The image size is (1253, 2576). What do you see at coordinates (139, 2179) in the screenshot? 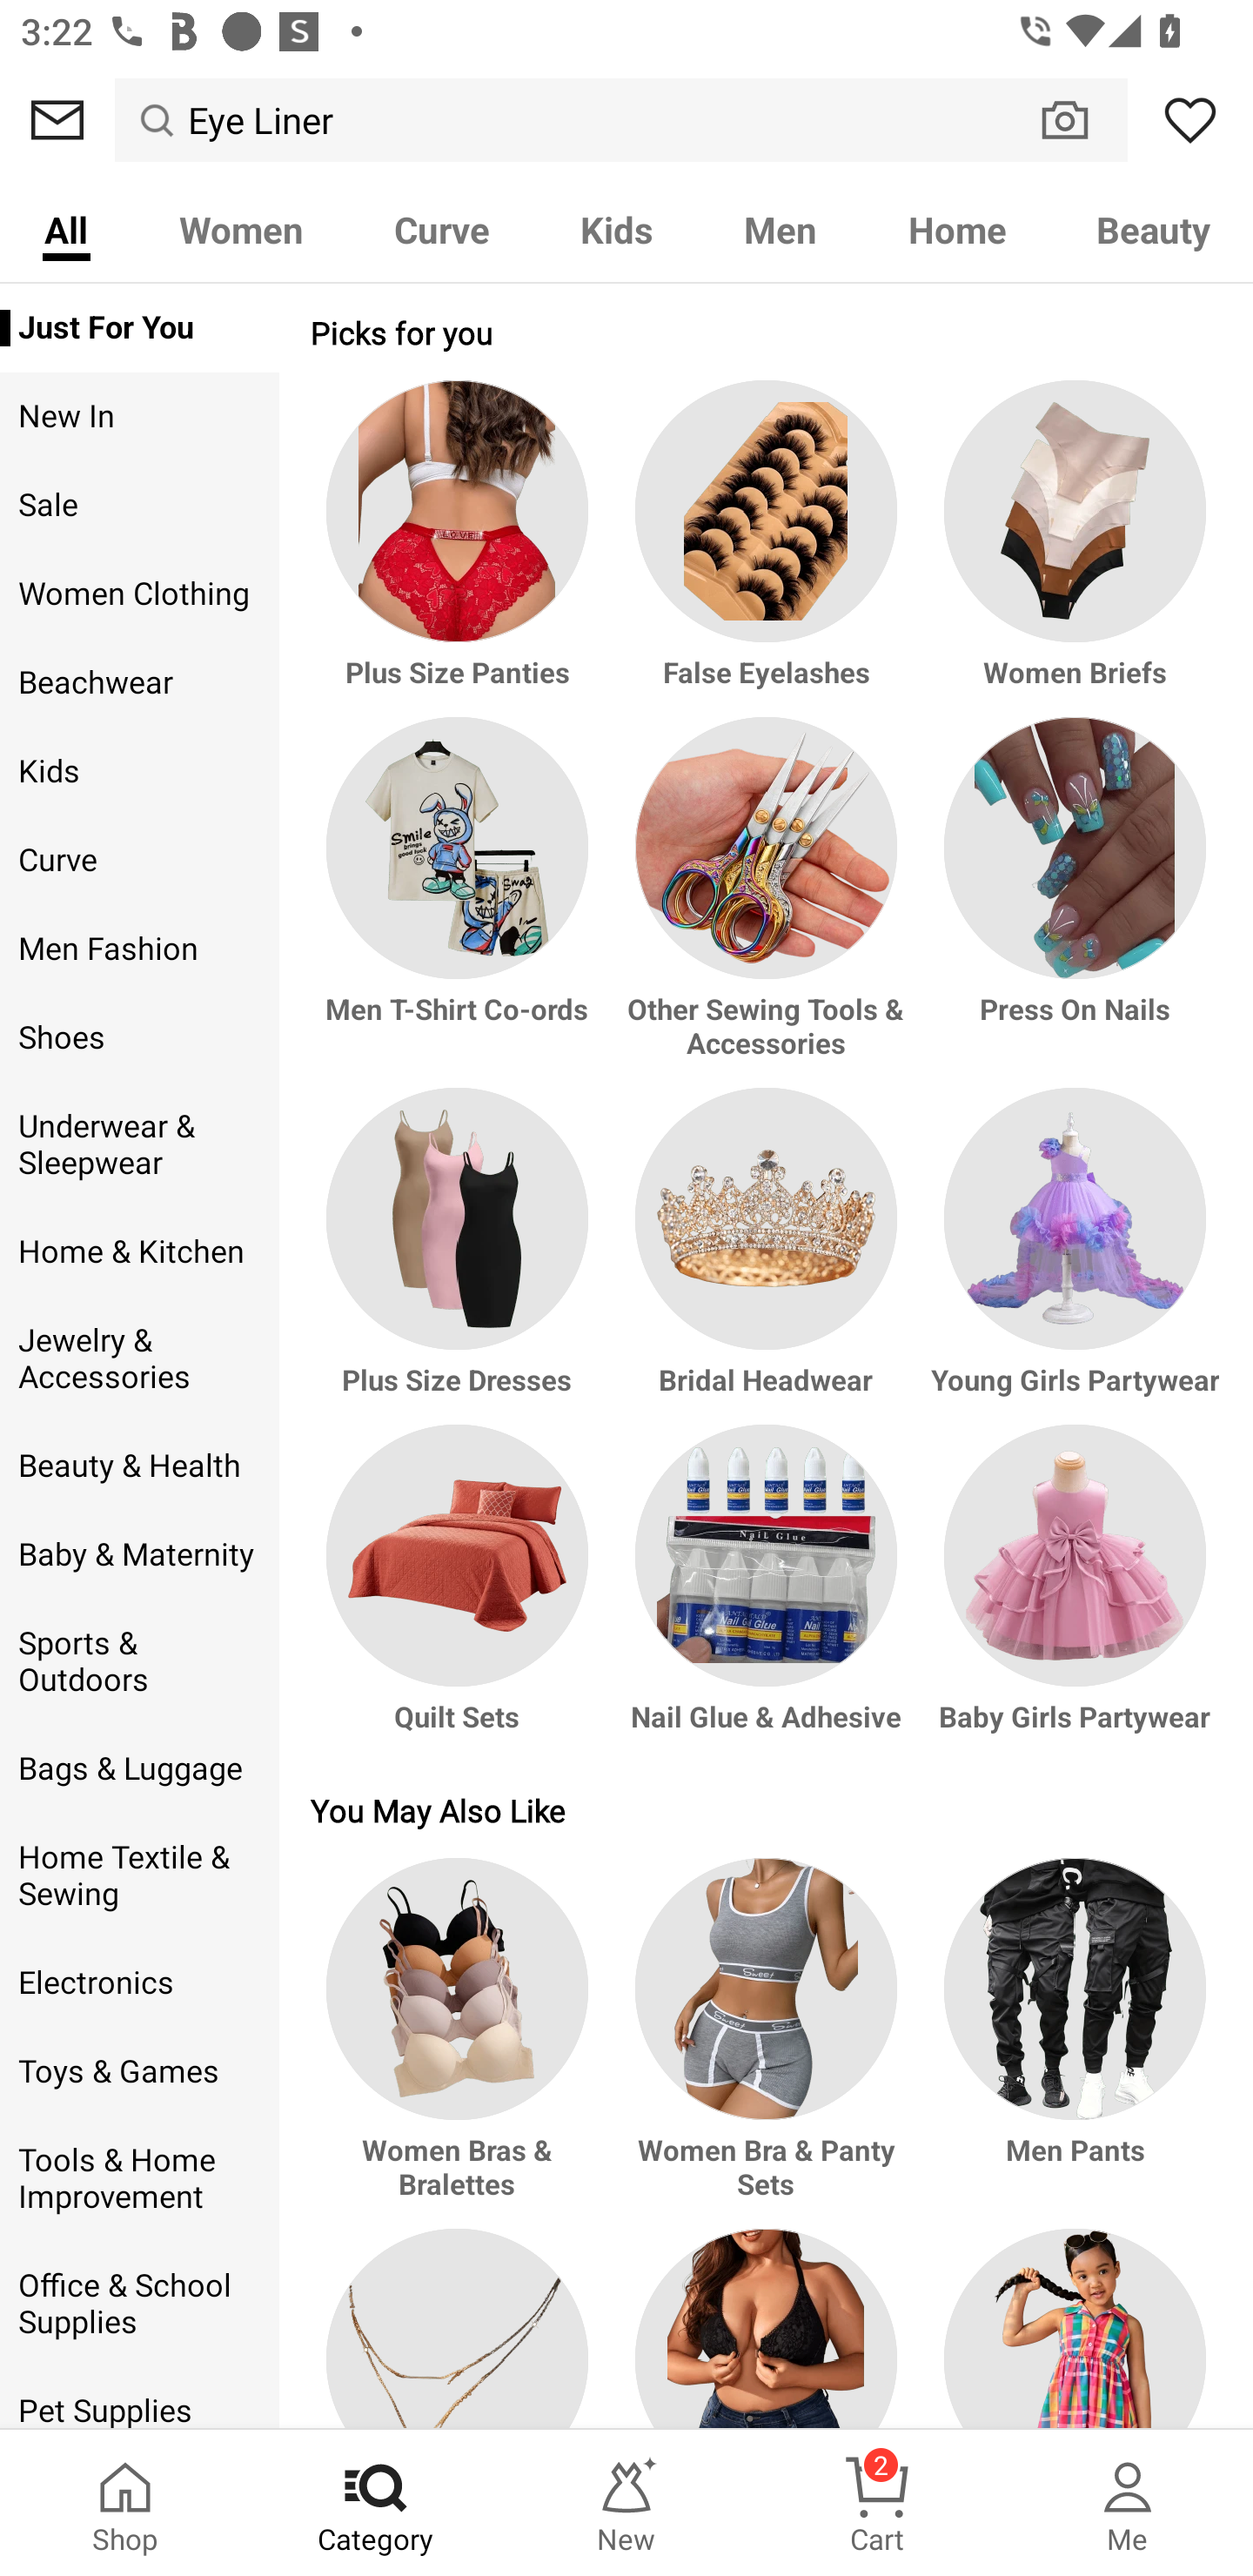
I see `Tools & Home Improvement` at bounding box center [139, 2179].